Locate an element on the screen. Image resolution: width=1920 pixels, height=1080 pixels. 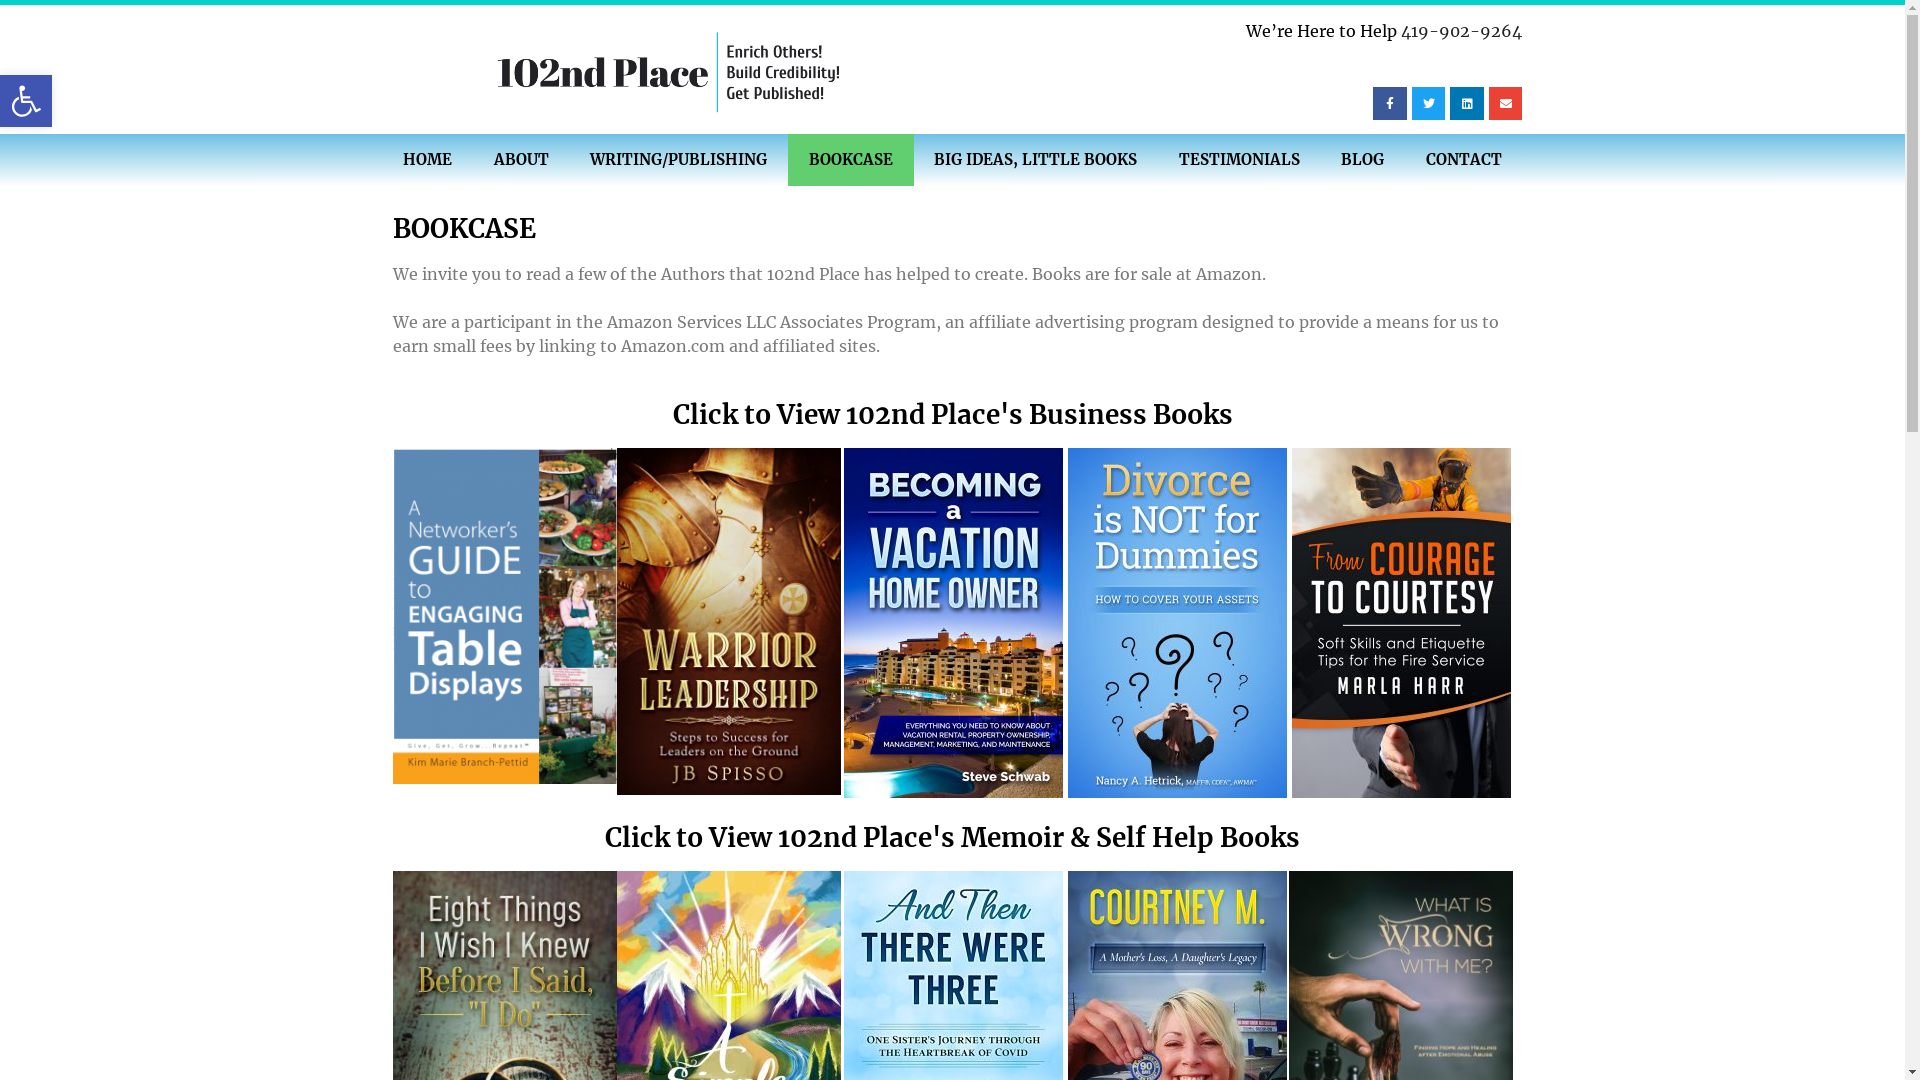
Click to View 102nd Place's Memoir & Self Help Books is located at coordinates (952, 838).